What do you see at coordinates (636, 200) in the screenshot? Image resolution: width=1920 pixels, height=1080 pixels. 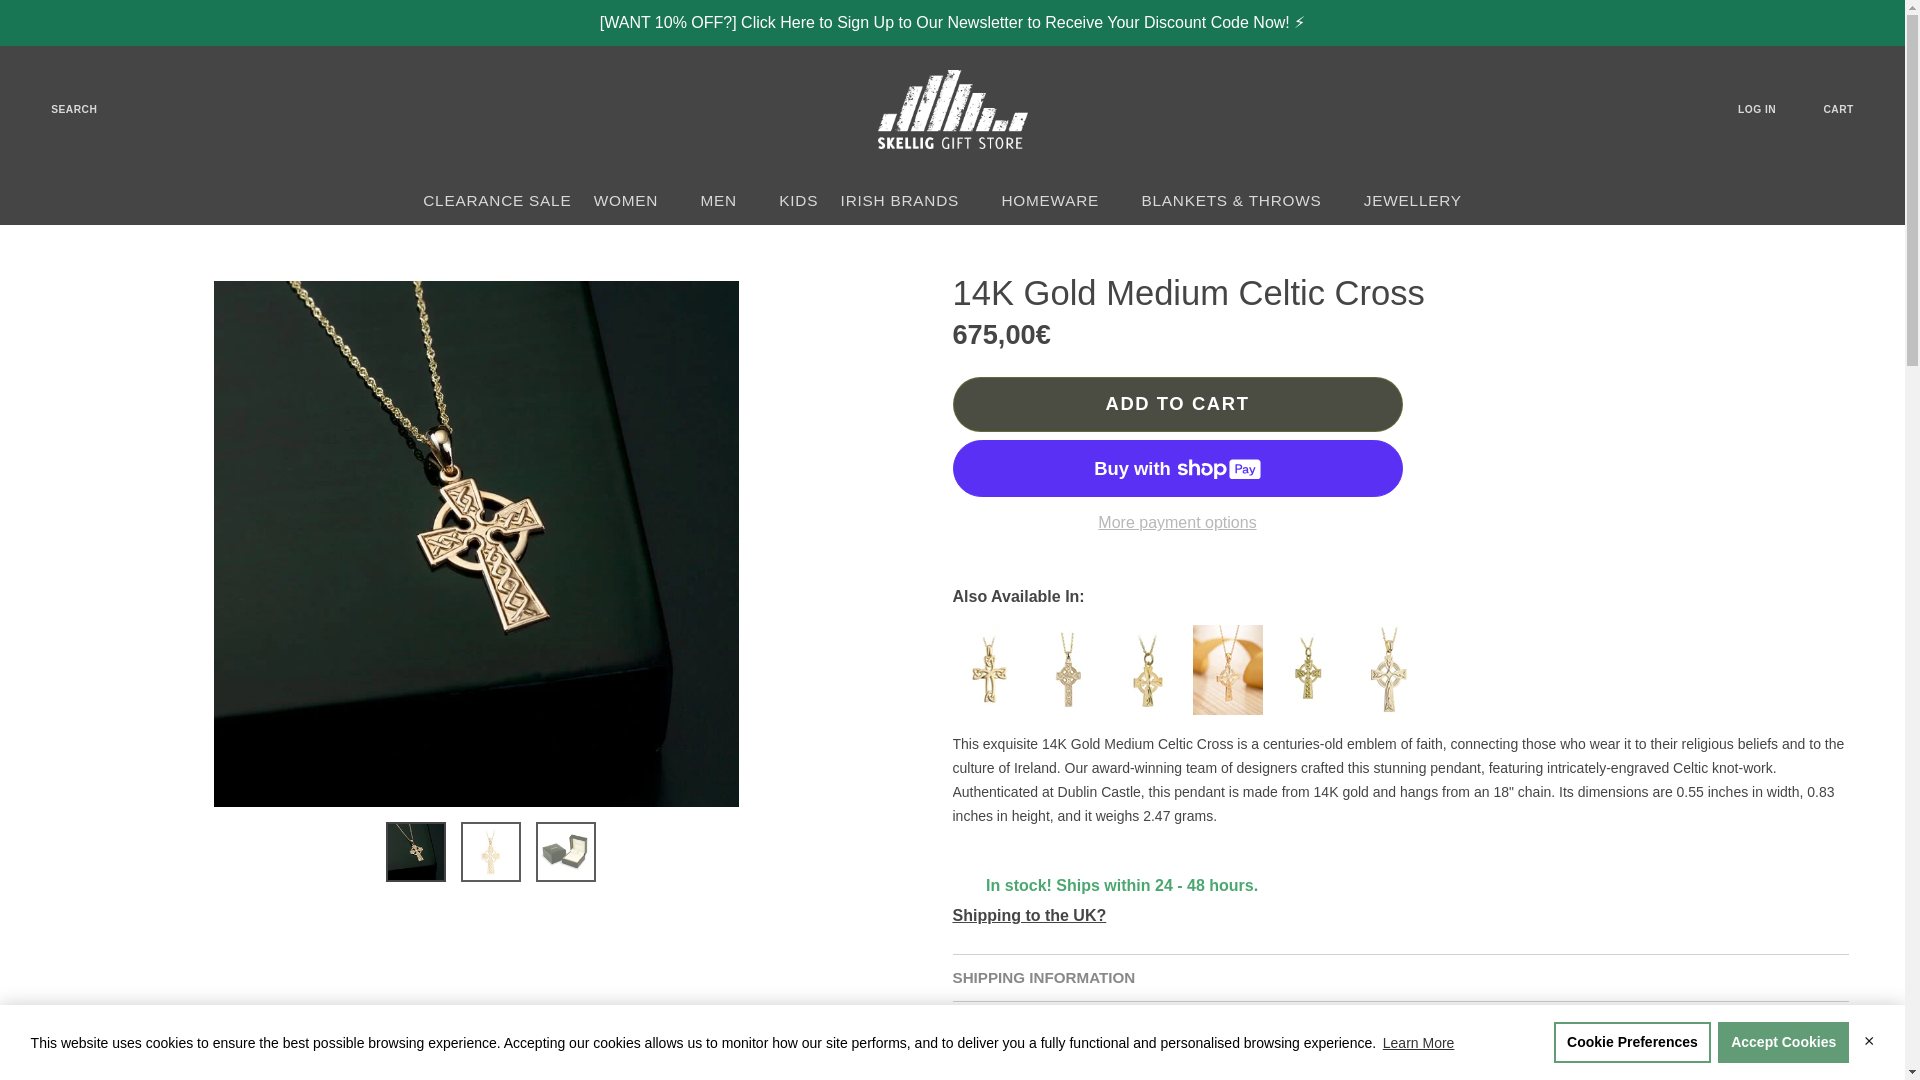 I see `WOMEN` at bounding box center [636, 200].